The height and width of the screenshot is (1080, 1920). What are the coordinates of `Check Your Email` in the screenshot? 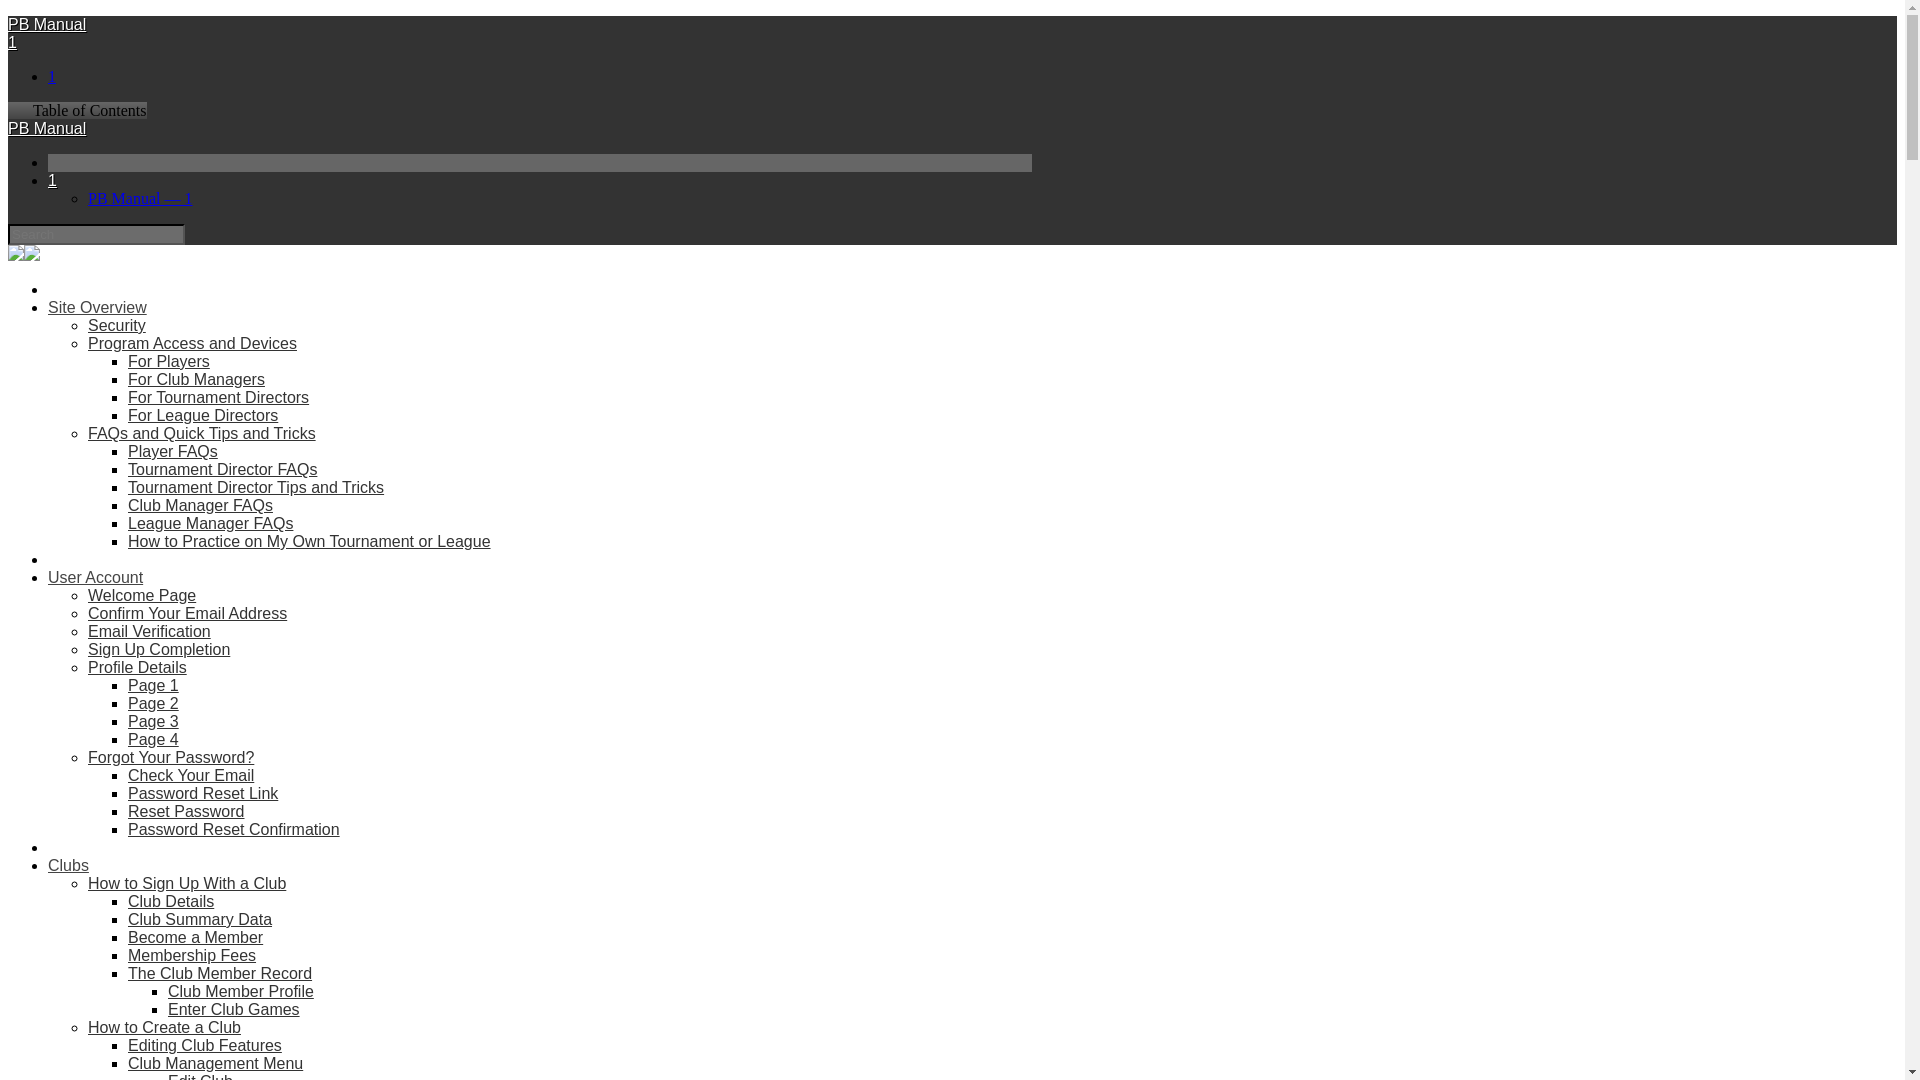 It's located at (190, 775).